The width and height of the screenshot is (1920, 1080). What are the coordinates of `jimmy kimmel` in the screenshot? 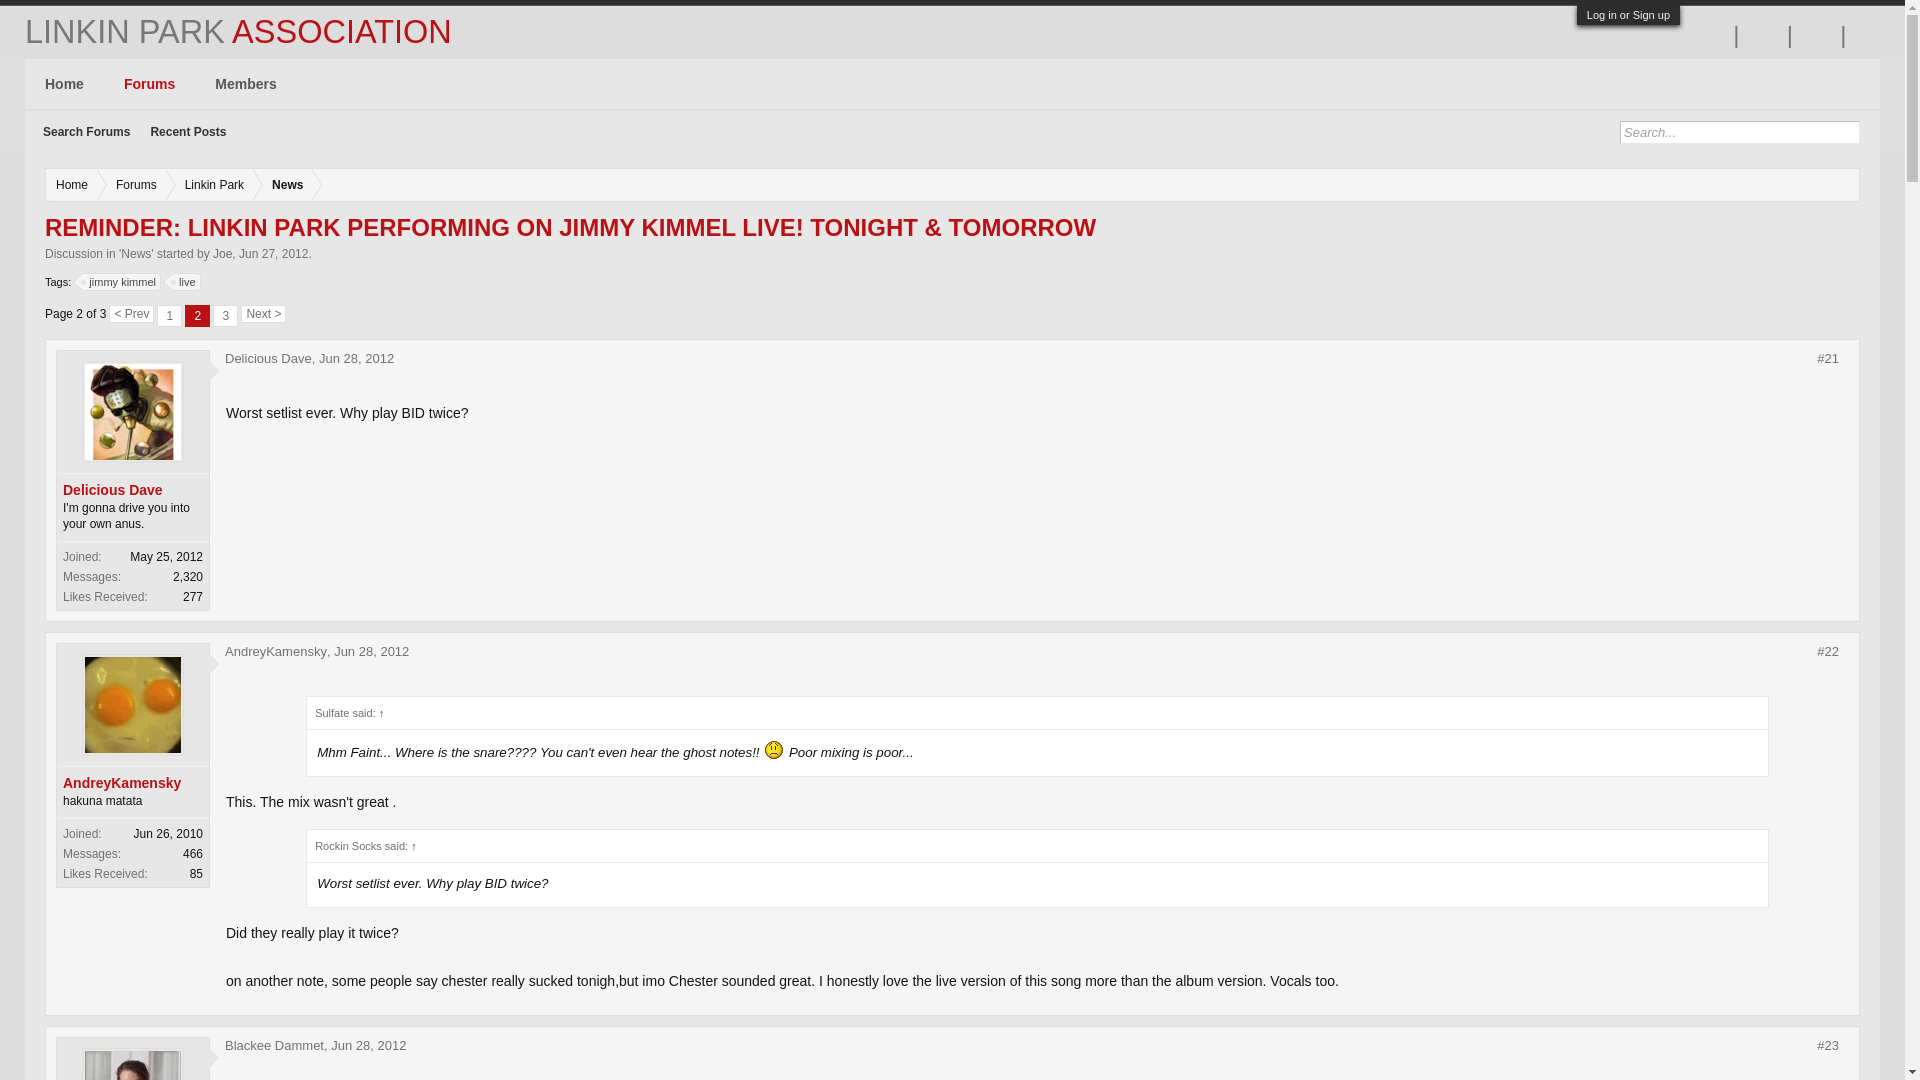 It's located at (122, 282).